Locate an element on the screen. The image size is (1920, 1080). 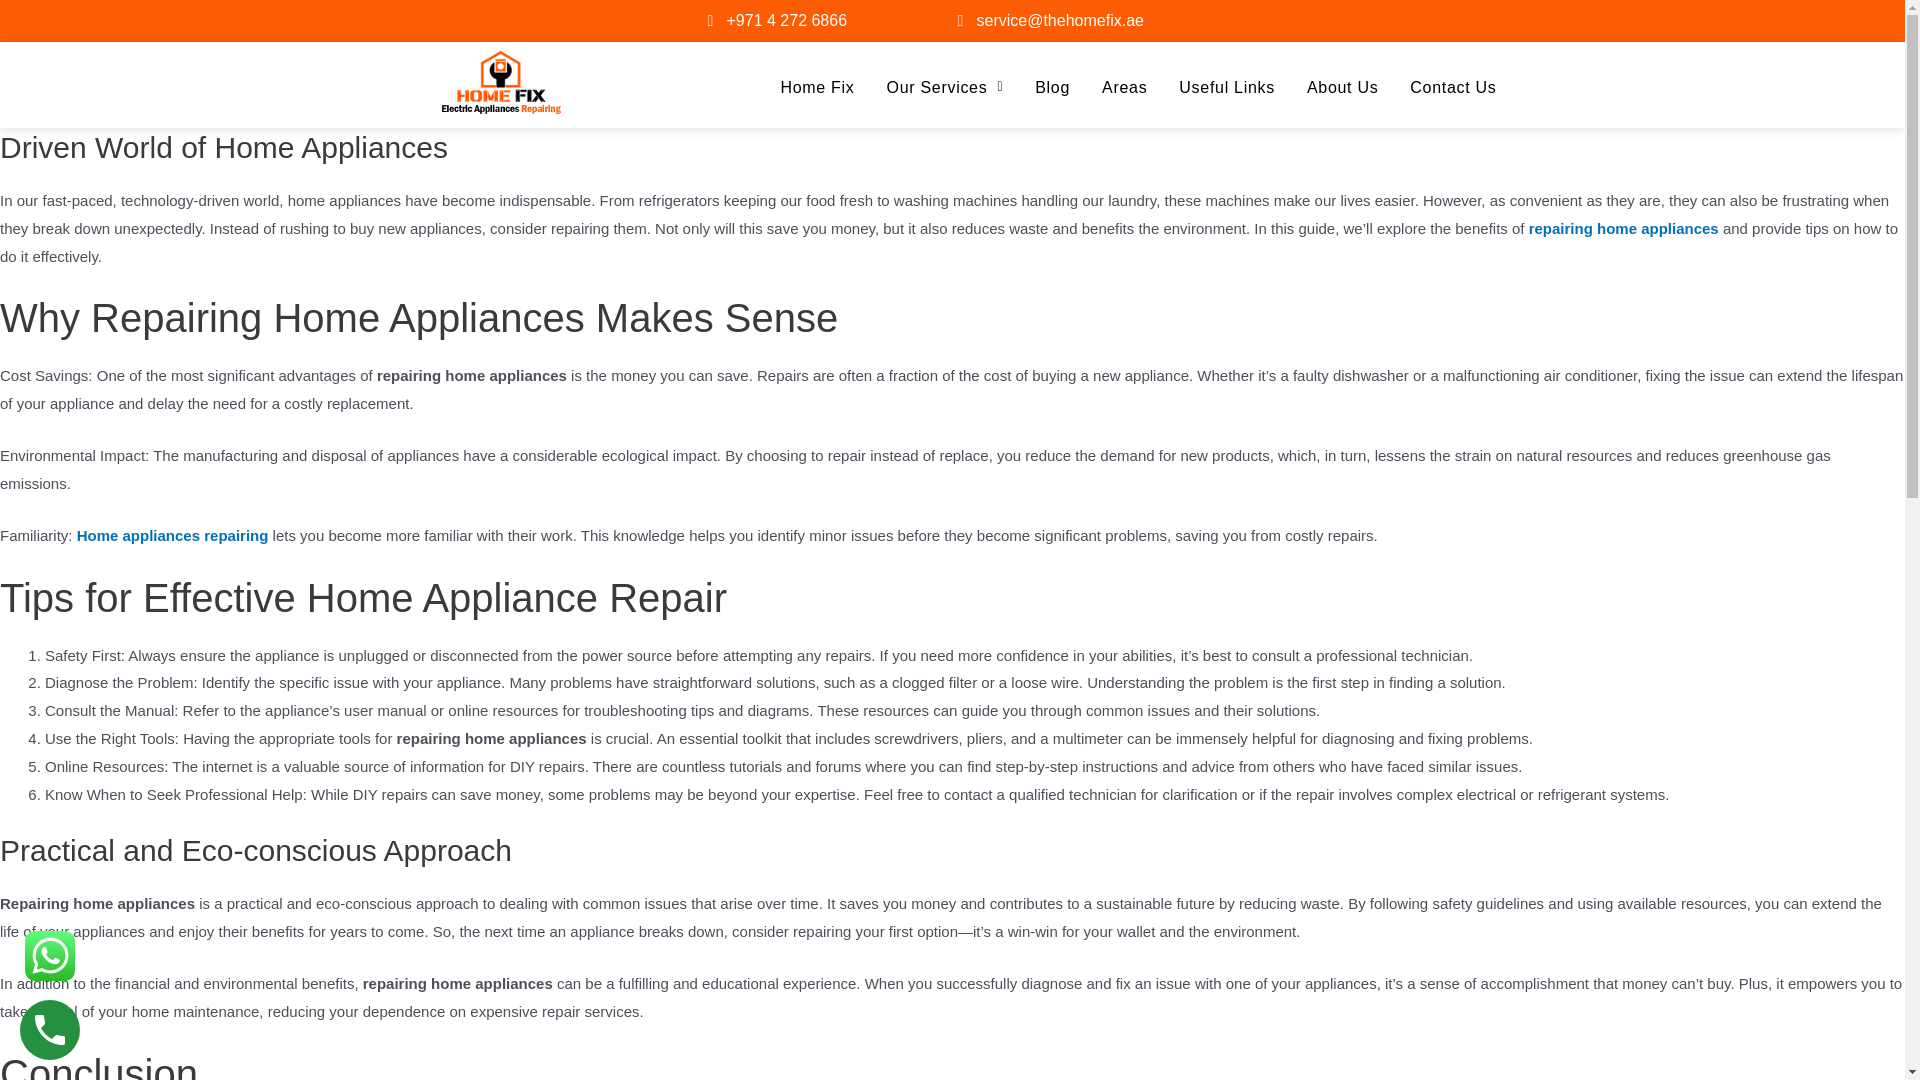
Useful Links is located at coordinates (1226, 87).